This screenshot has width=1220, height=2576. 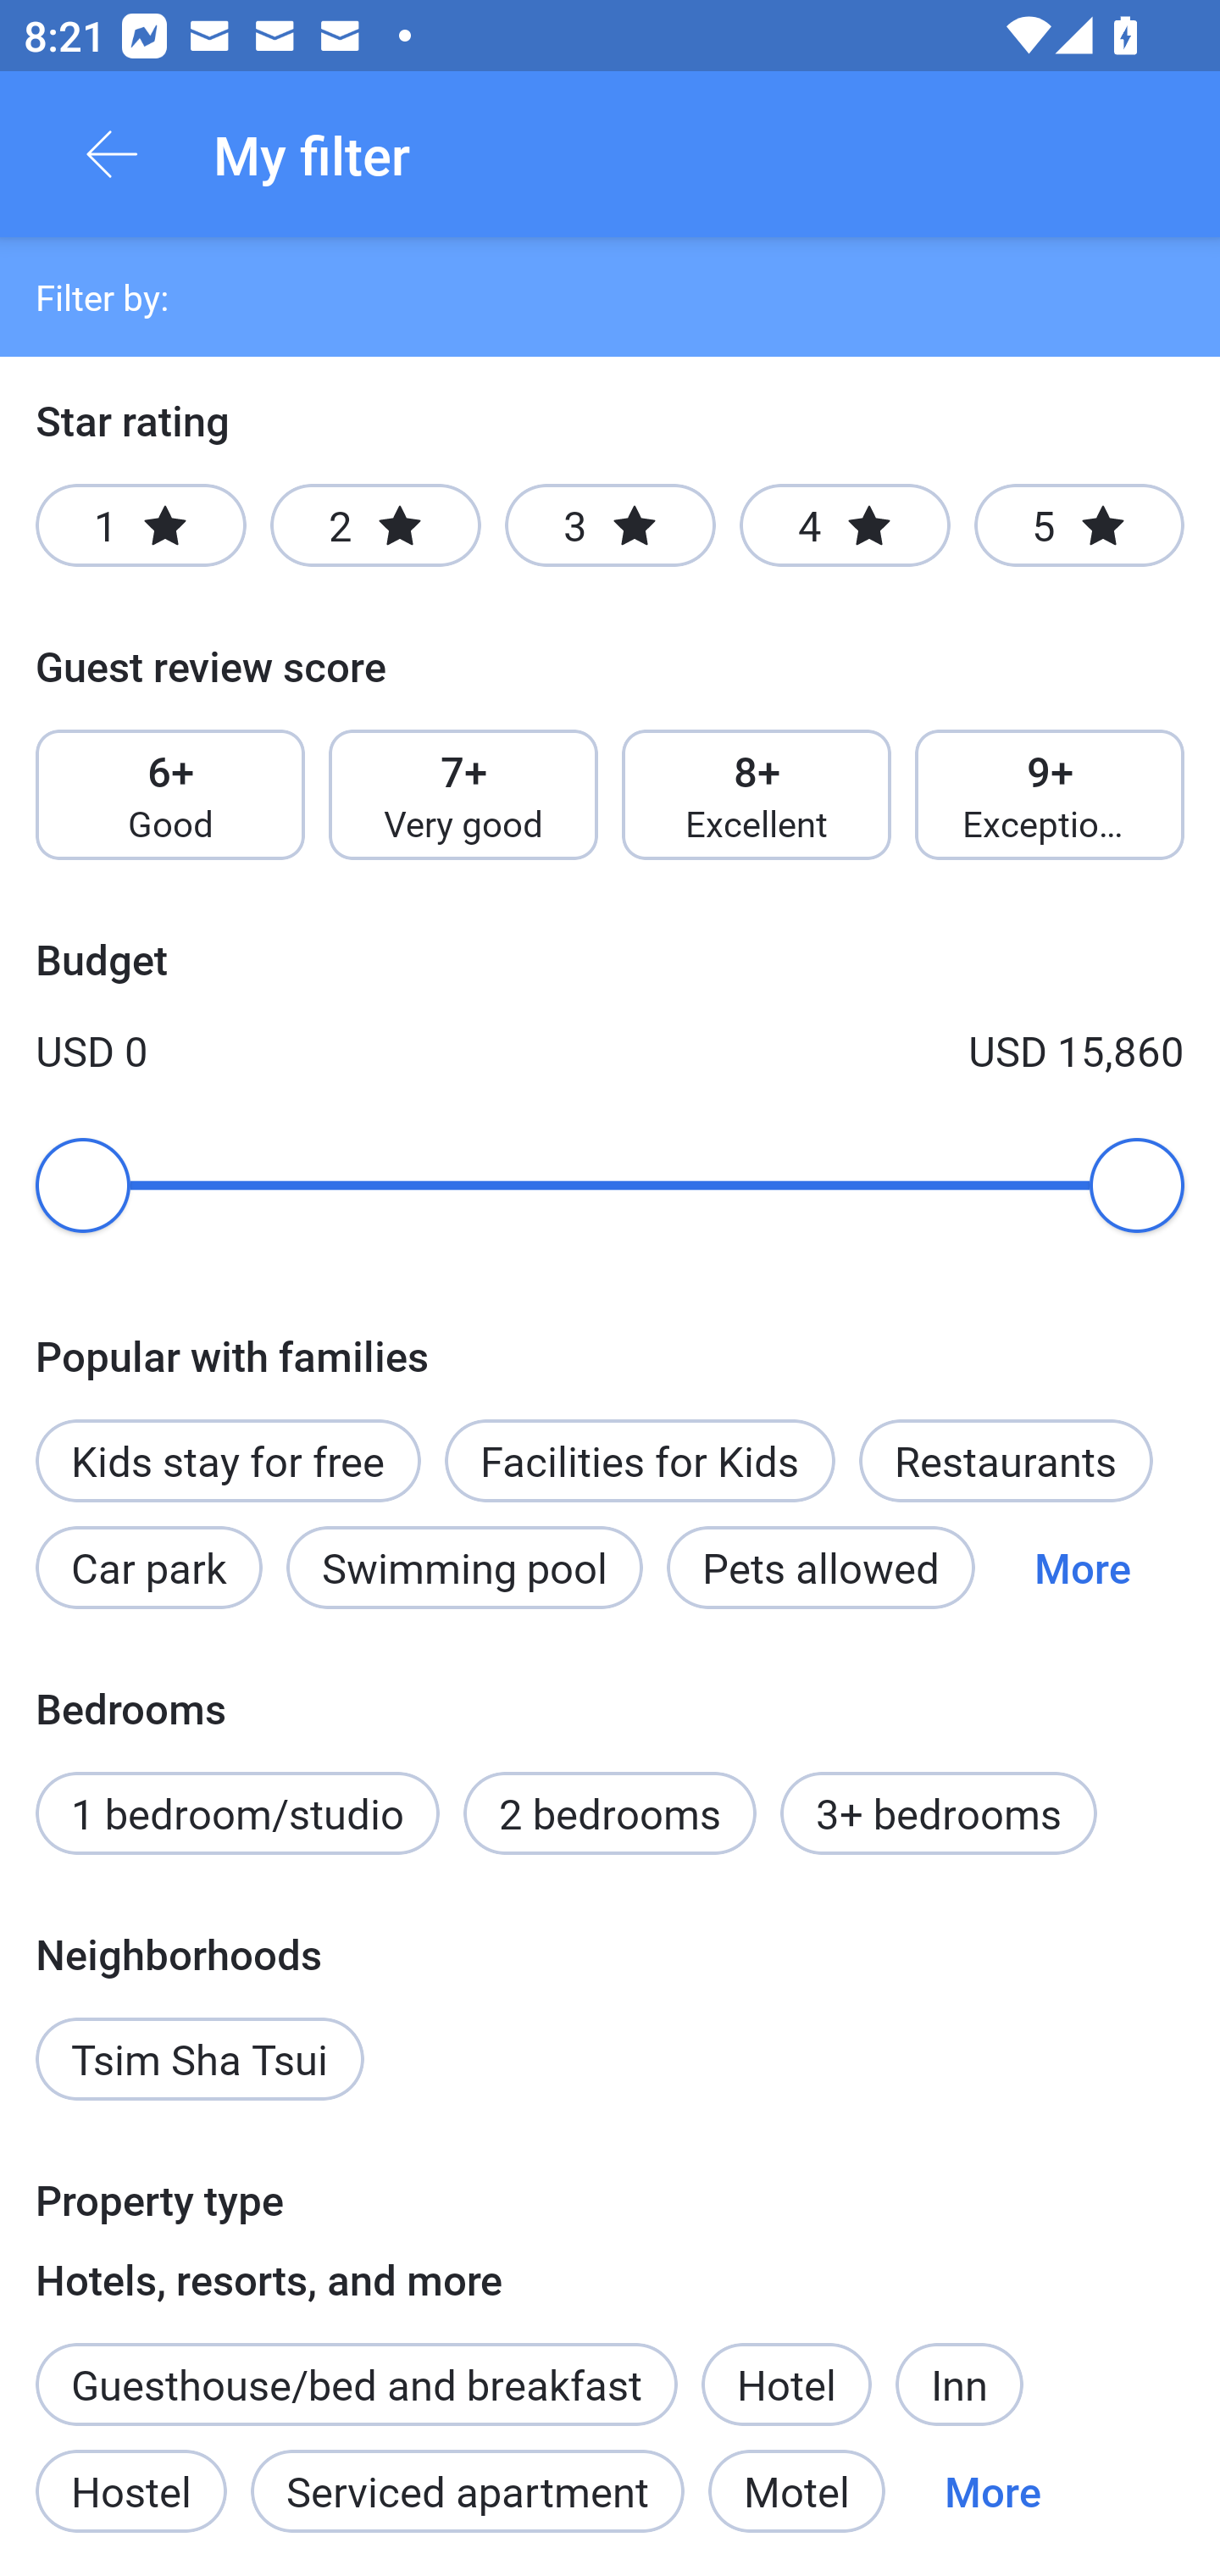 I want to click on Guesthouse/bed and breakfast, so click(x=356, y=2384).